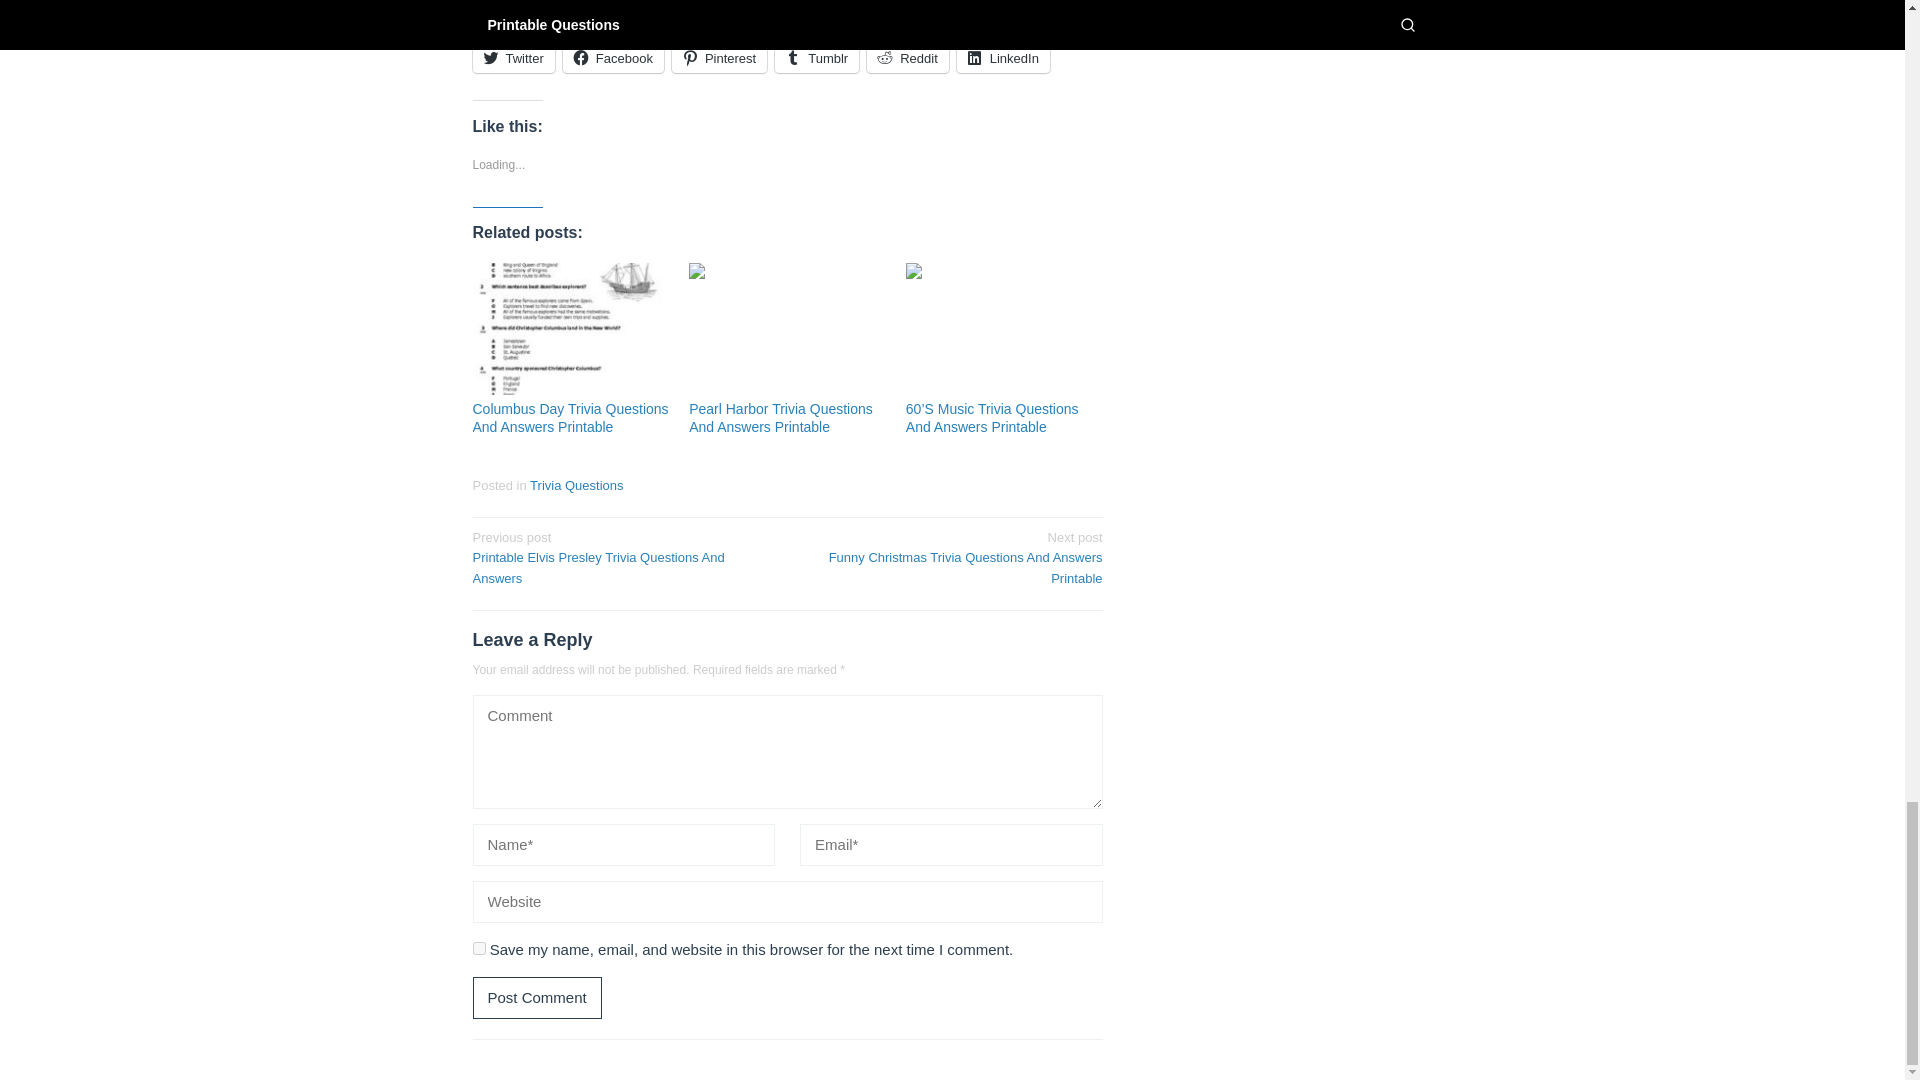 The image size is (1920, 1080). I want to click on Reddit, so click(908, 58).